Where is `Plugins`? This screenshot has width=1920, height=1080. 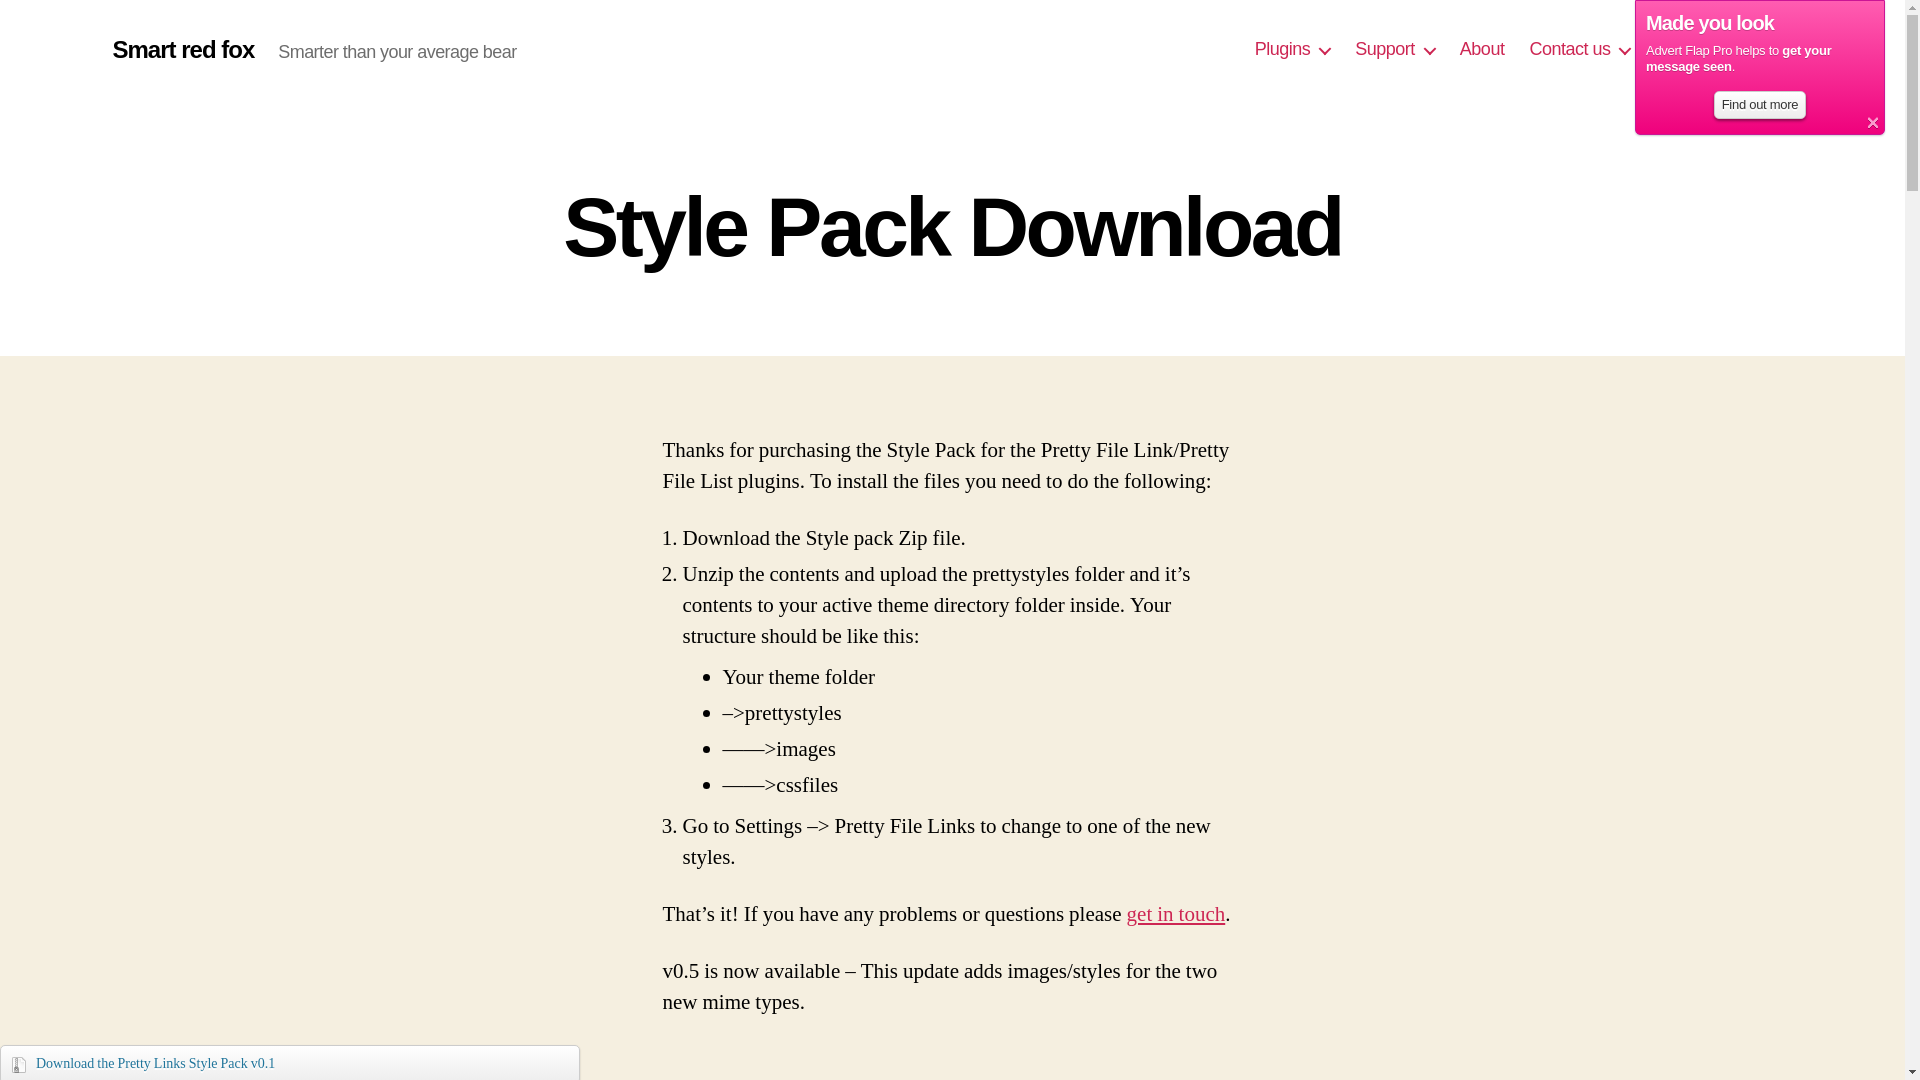
Plugins is located at coordinates (1292, 49).